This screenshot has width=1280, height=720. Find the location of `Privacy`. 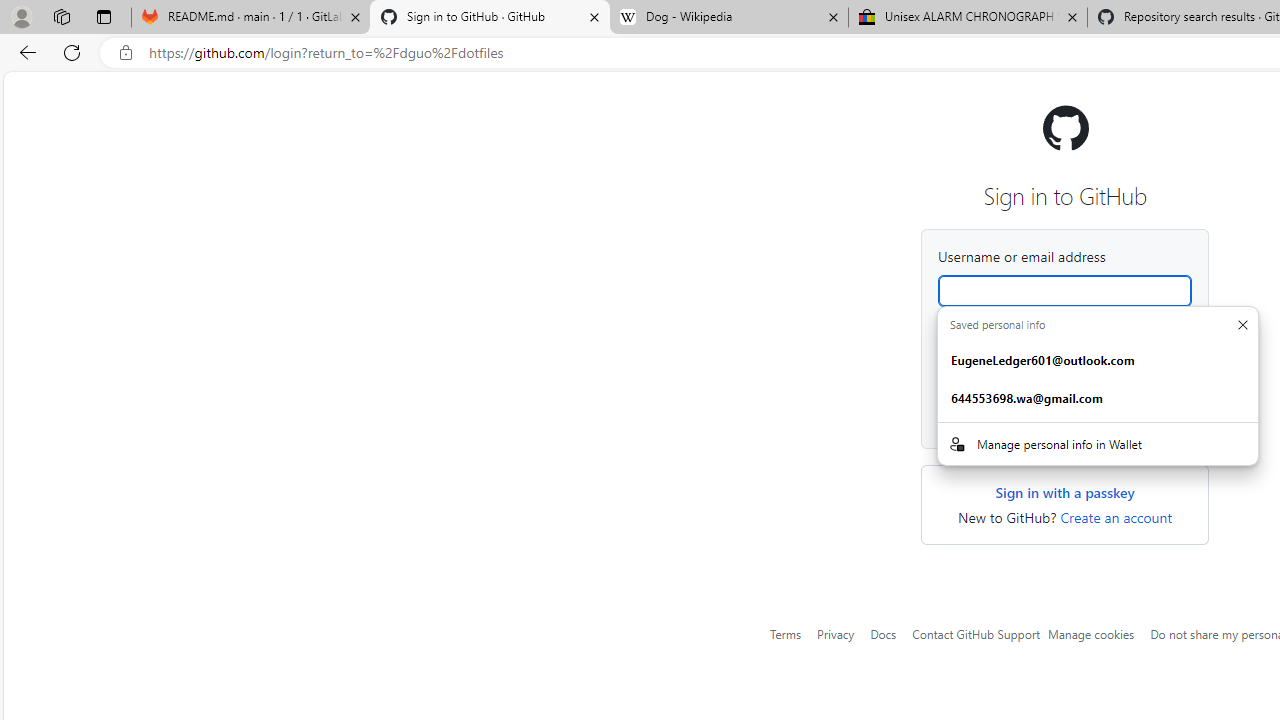

Privacy is located at coordinates (836, 633).